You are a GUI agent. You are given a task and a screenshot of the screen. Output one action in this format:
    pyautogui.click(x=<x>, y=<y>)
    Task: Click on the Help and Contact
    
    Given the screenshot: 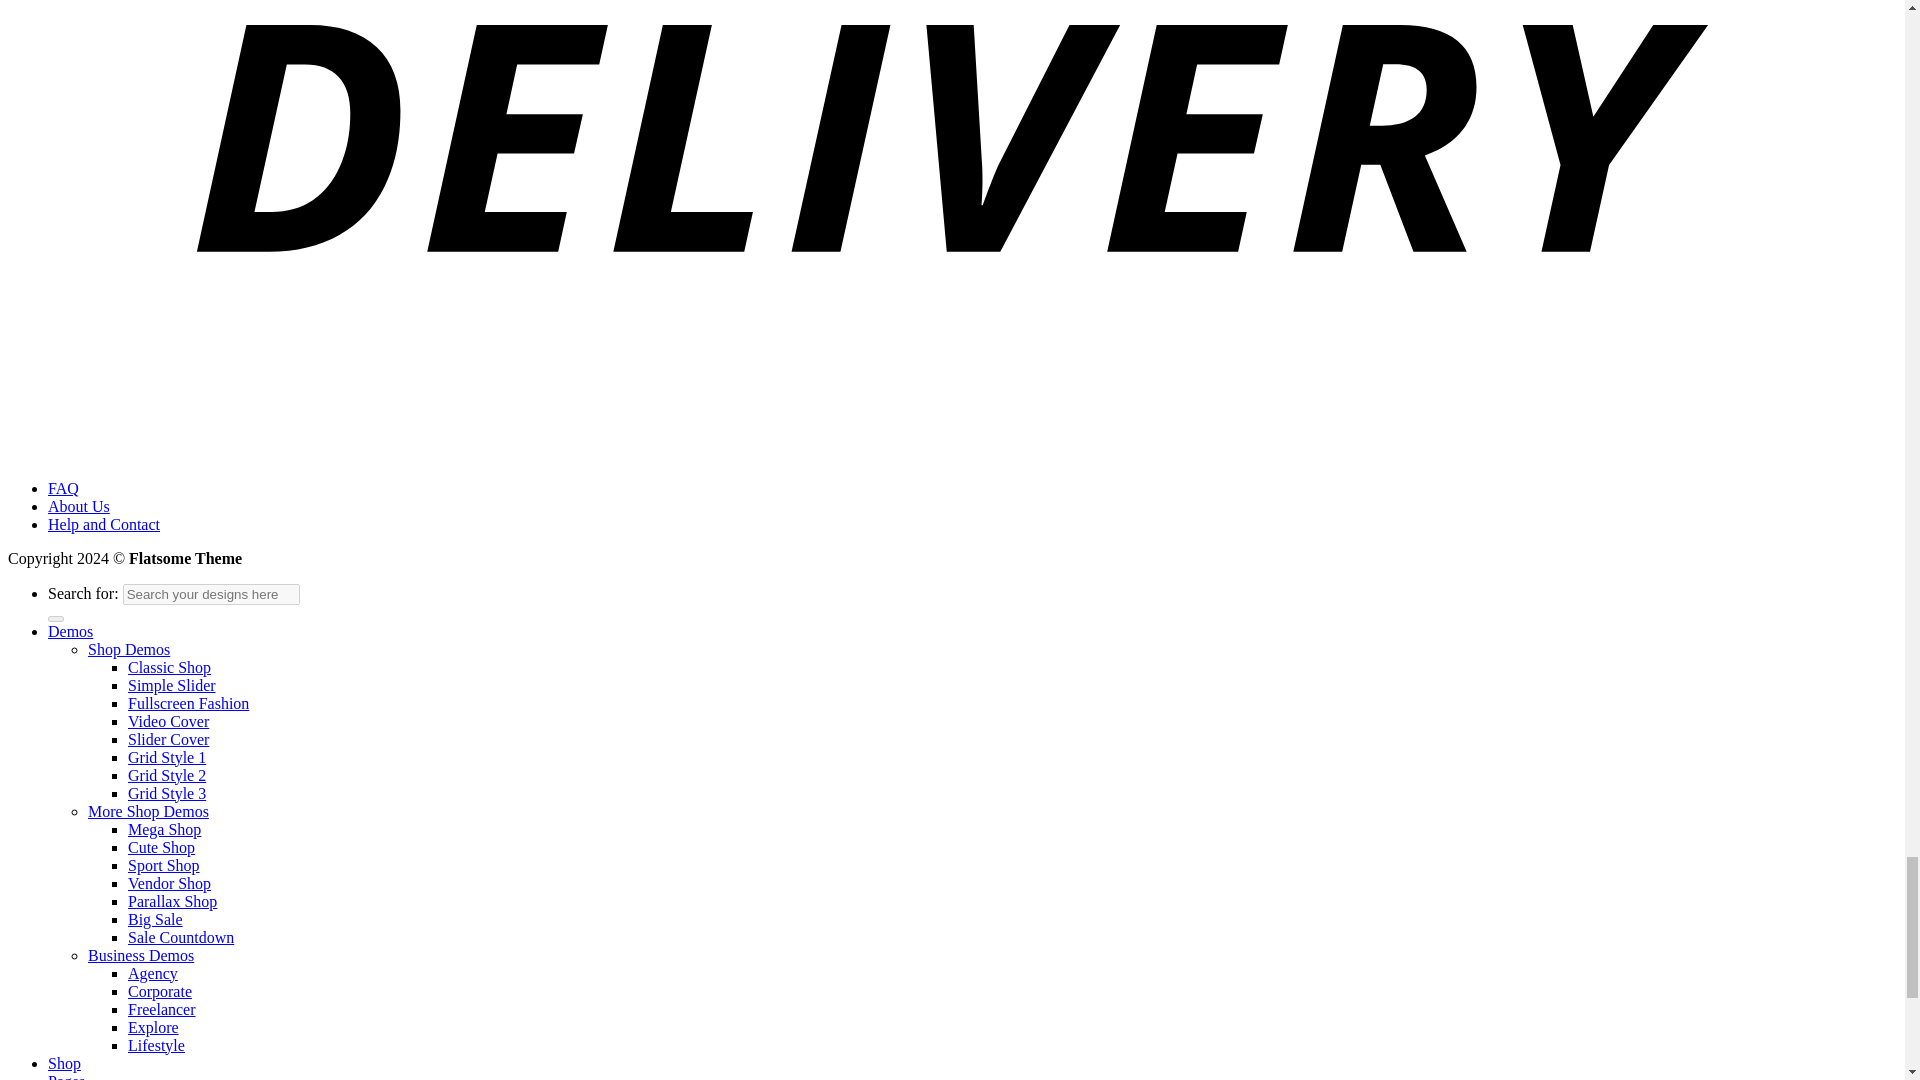 What is the action you would take?
    pyautogui.click(x=104, y=524)
    